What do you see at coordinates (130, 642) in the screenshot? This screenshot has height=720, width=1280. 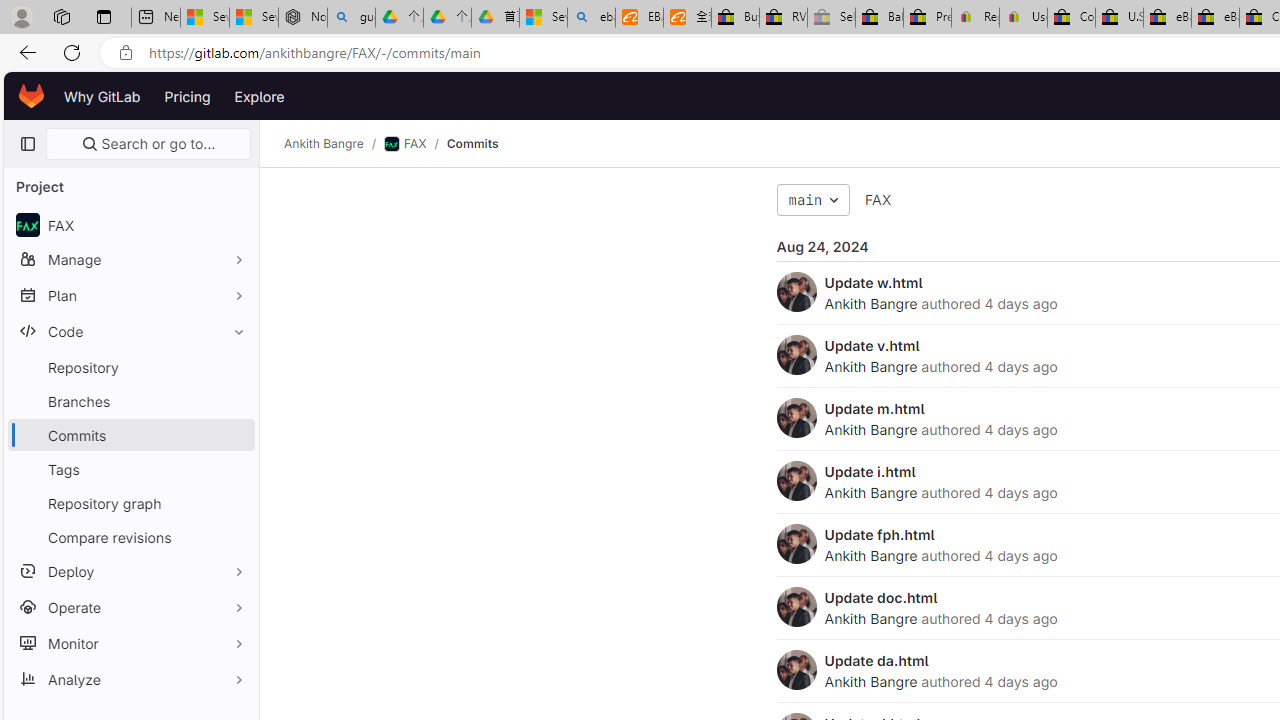 I see `Monitor` at bounding box center [130, 642].